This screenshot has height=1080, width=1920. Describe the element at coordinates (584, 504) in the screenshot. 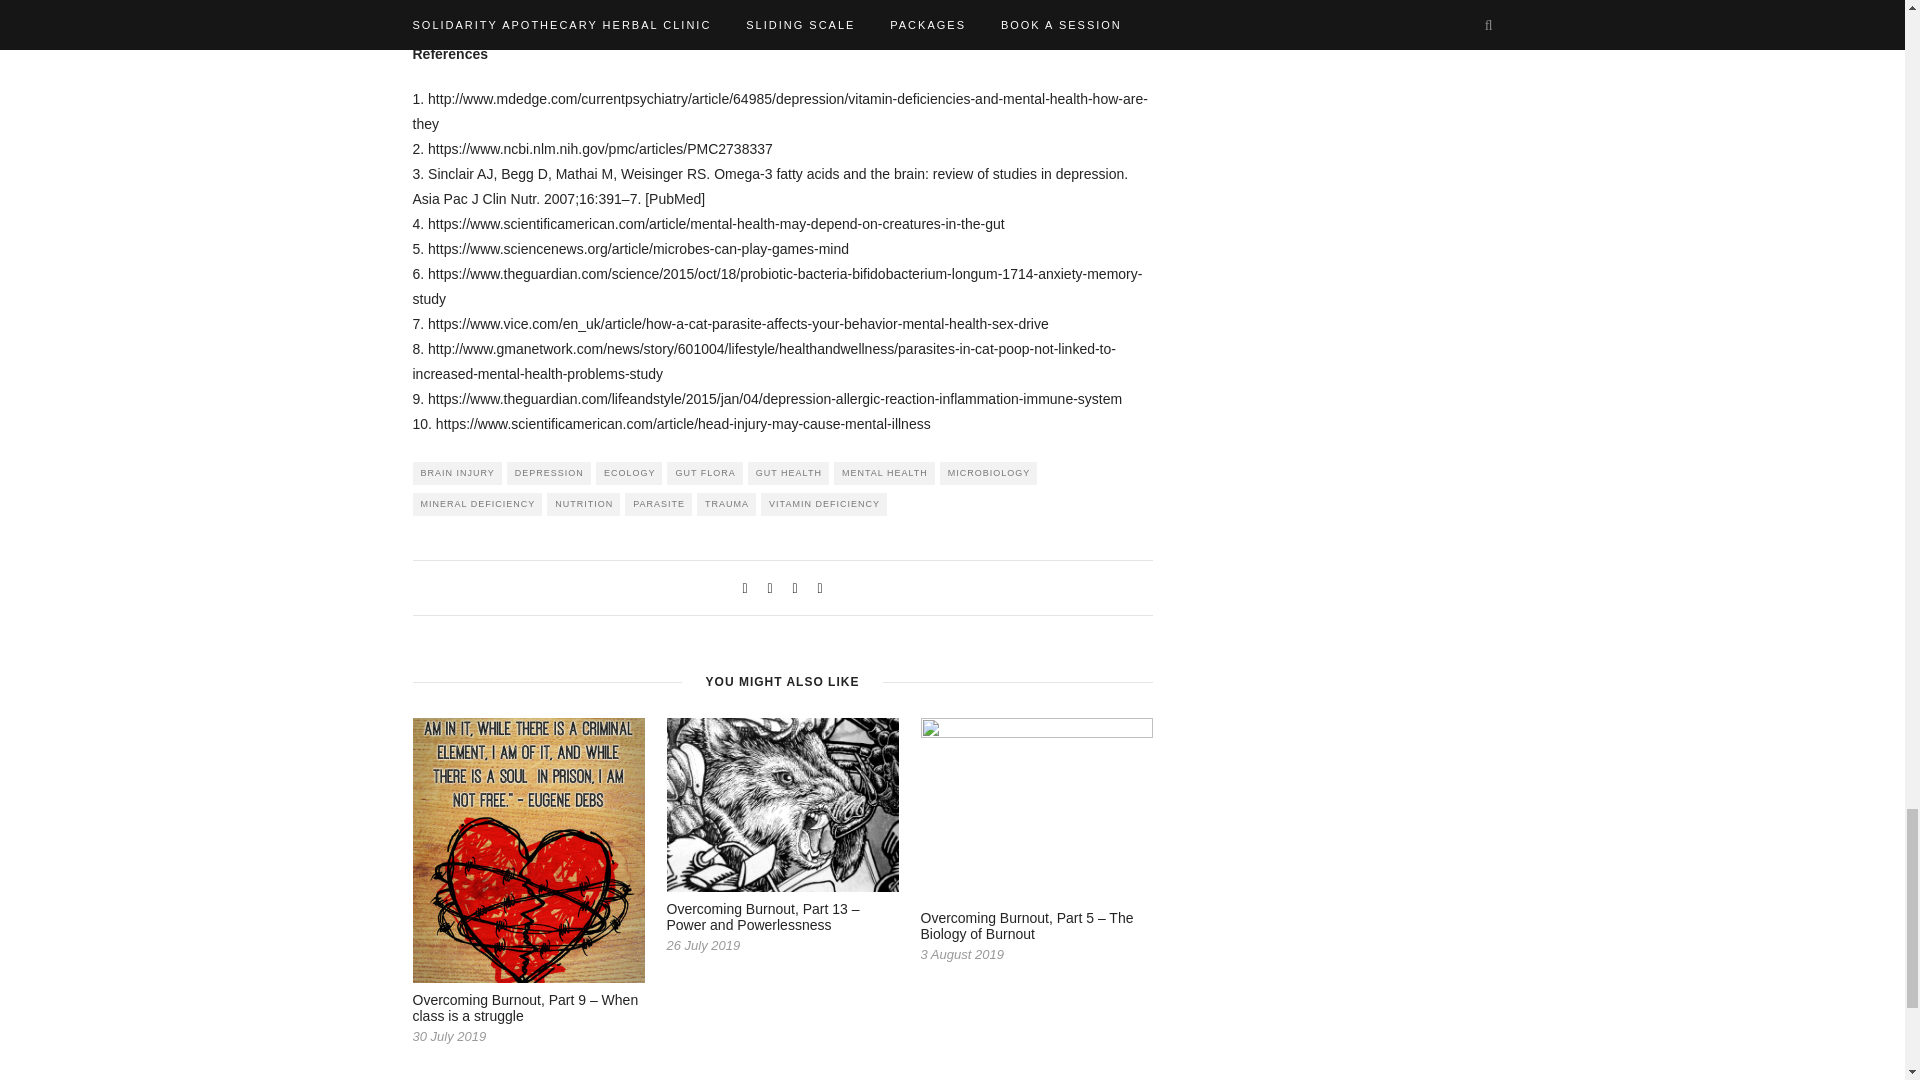

I see `NUTRITION` at that location.